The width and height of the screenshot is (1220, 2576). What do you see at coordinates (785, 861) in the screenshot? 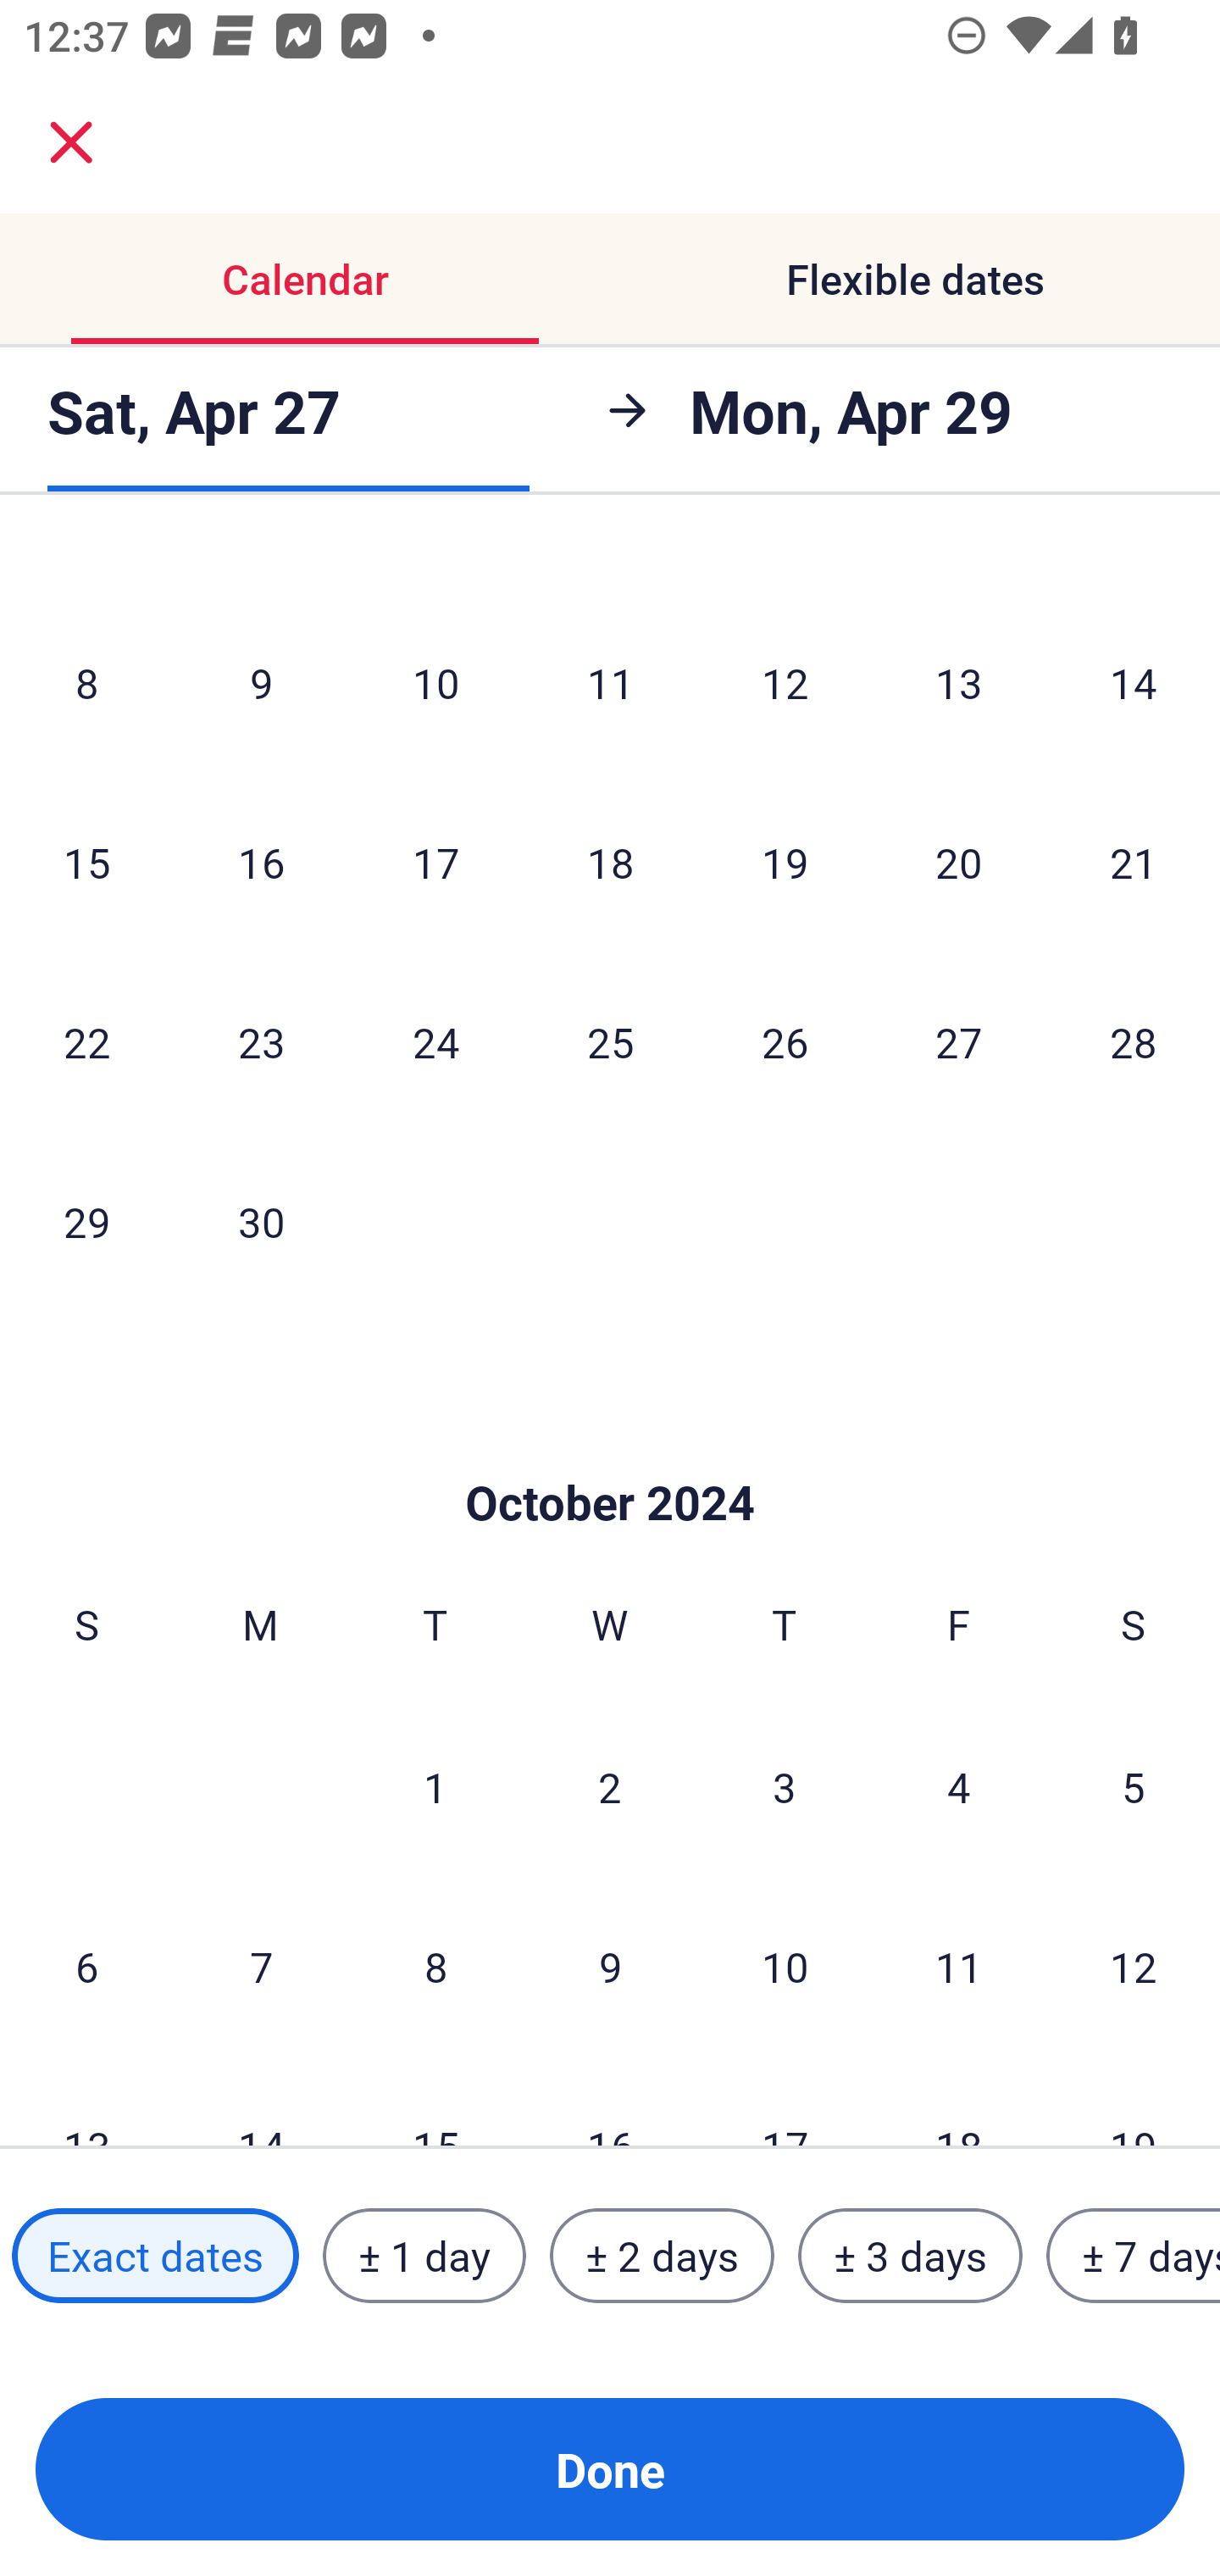
I see `19 Thursday, September 19, 2024` at bounding box center [785, 861].